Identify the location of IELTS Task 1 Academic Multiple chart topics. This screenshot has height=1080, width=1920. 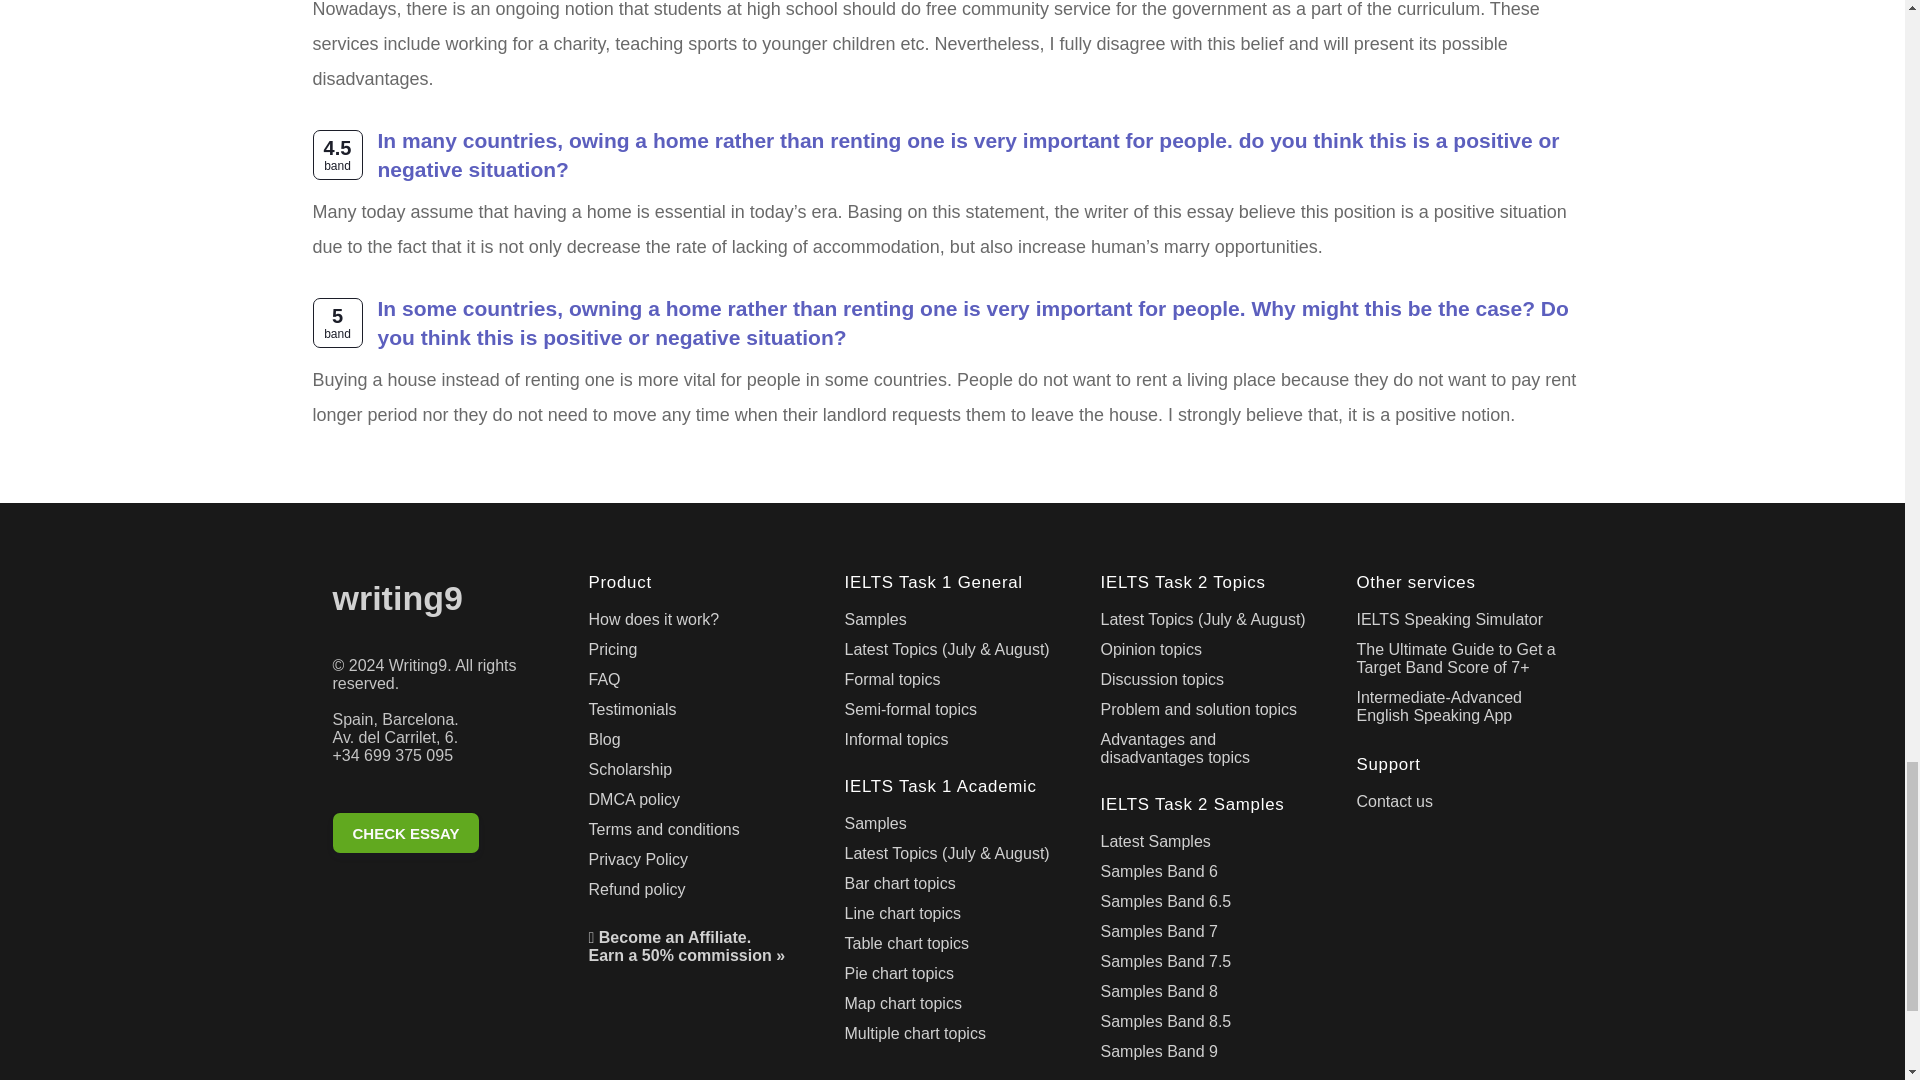
(952, 1038).